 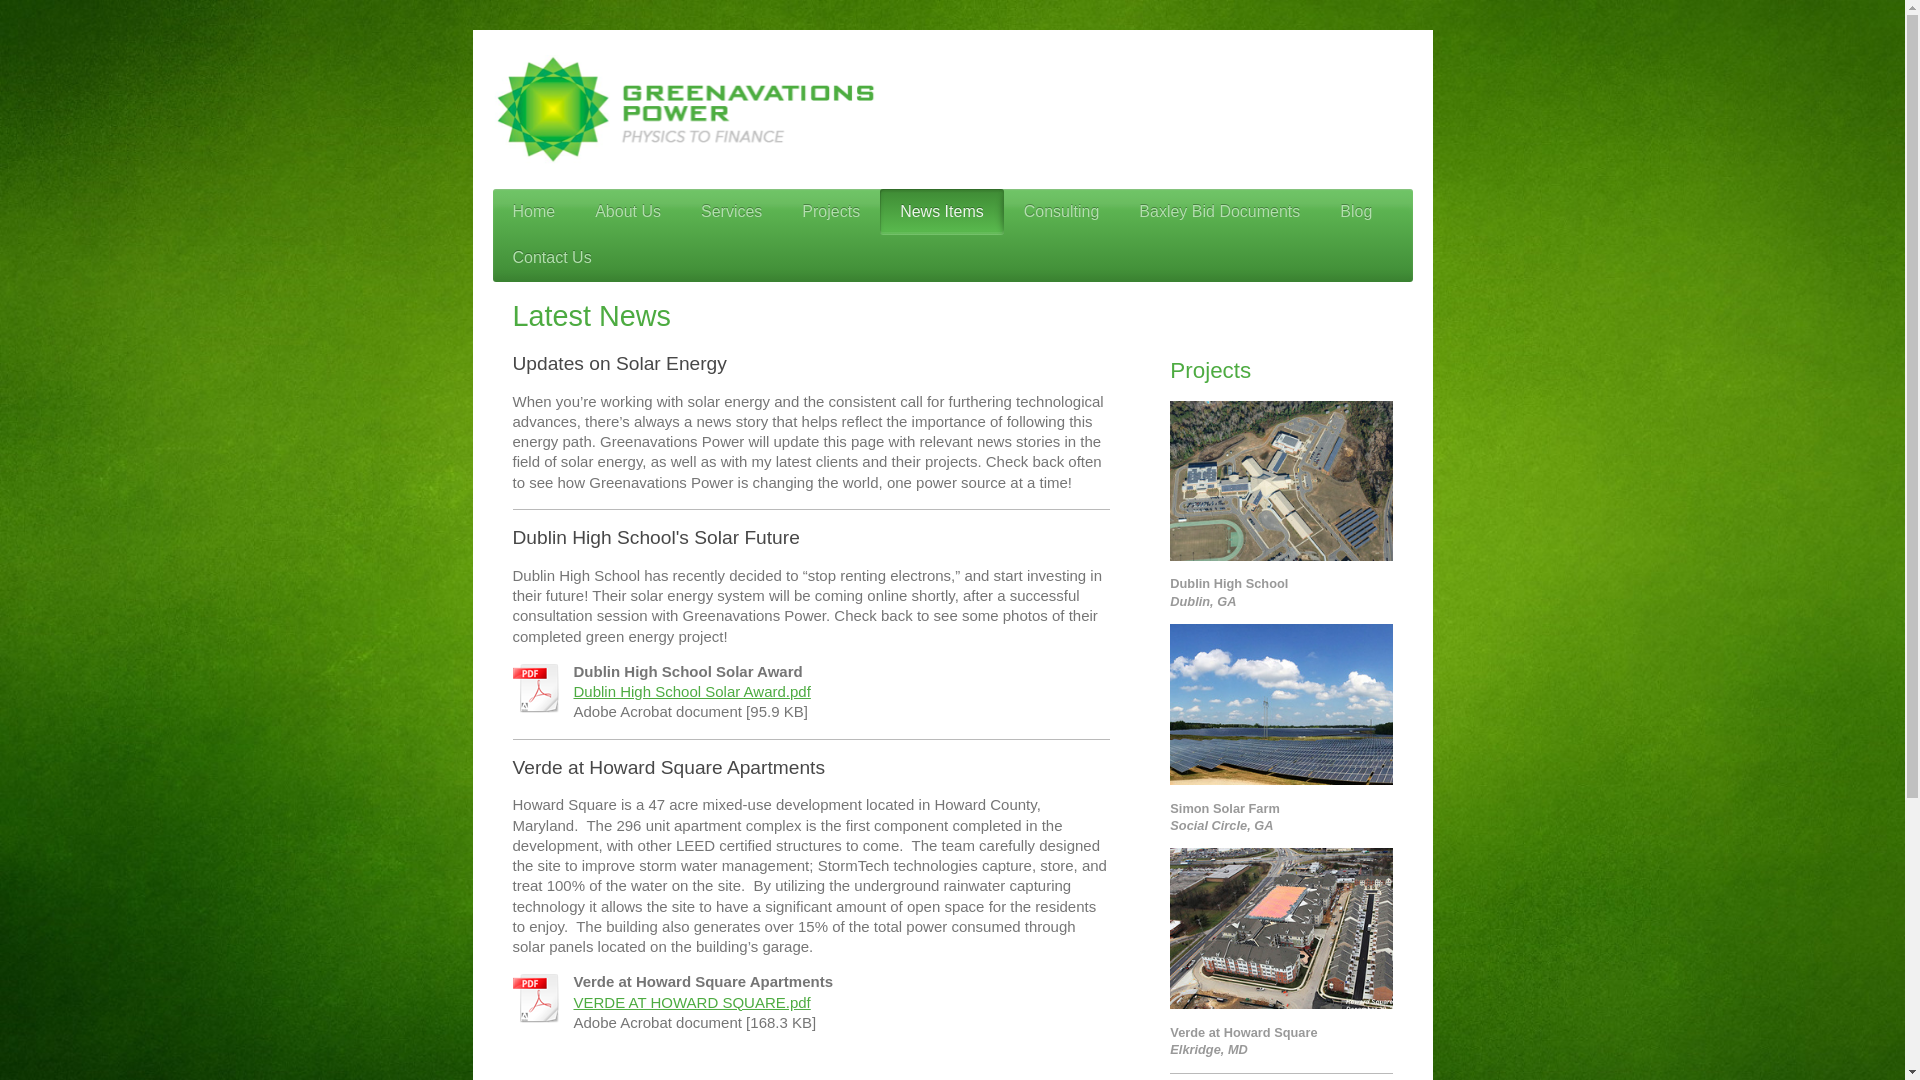 I want to click on News Items, so click(x=942, y=212).